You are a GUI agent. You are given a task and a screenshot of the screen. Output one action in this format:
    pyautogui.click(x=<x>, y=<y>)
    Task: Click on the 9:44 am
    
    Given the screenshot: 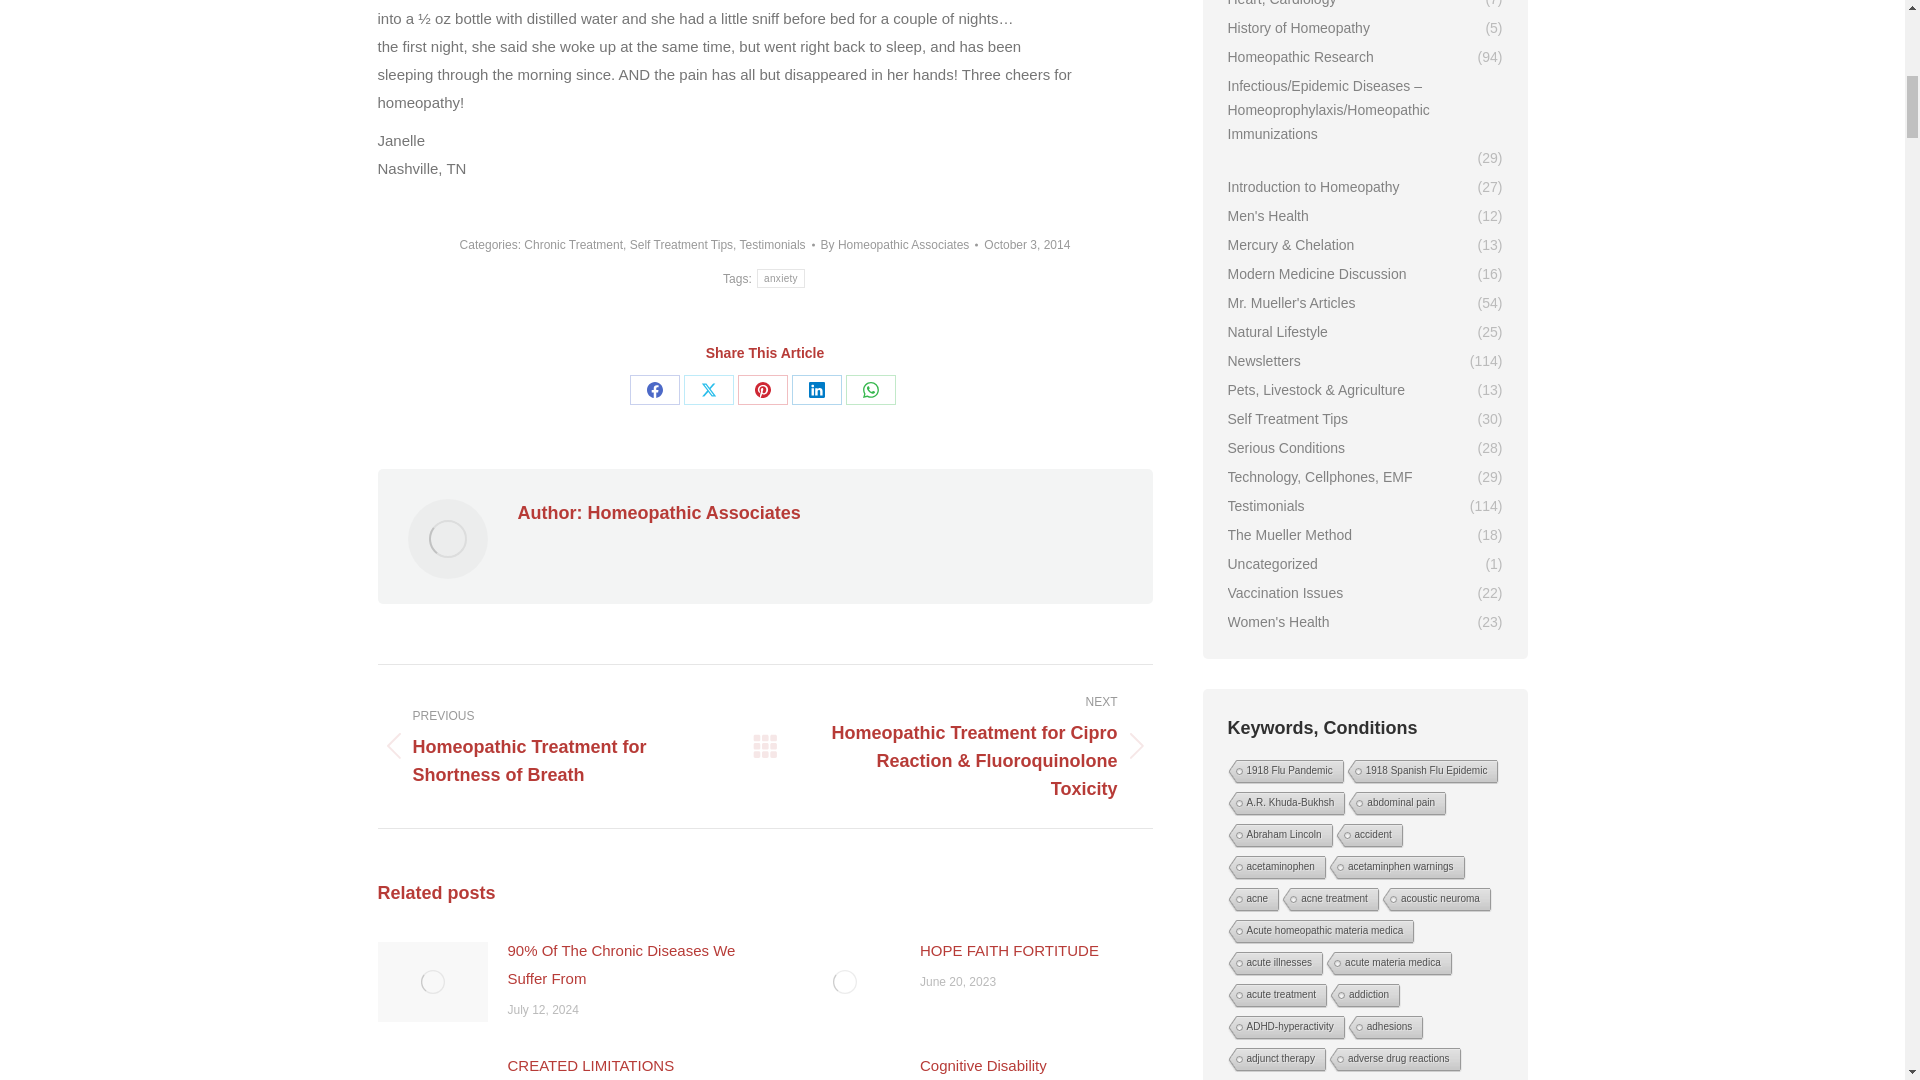 What is the action you would take?
    pyautogui.click(x=1026, y=245)
    